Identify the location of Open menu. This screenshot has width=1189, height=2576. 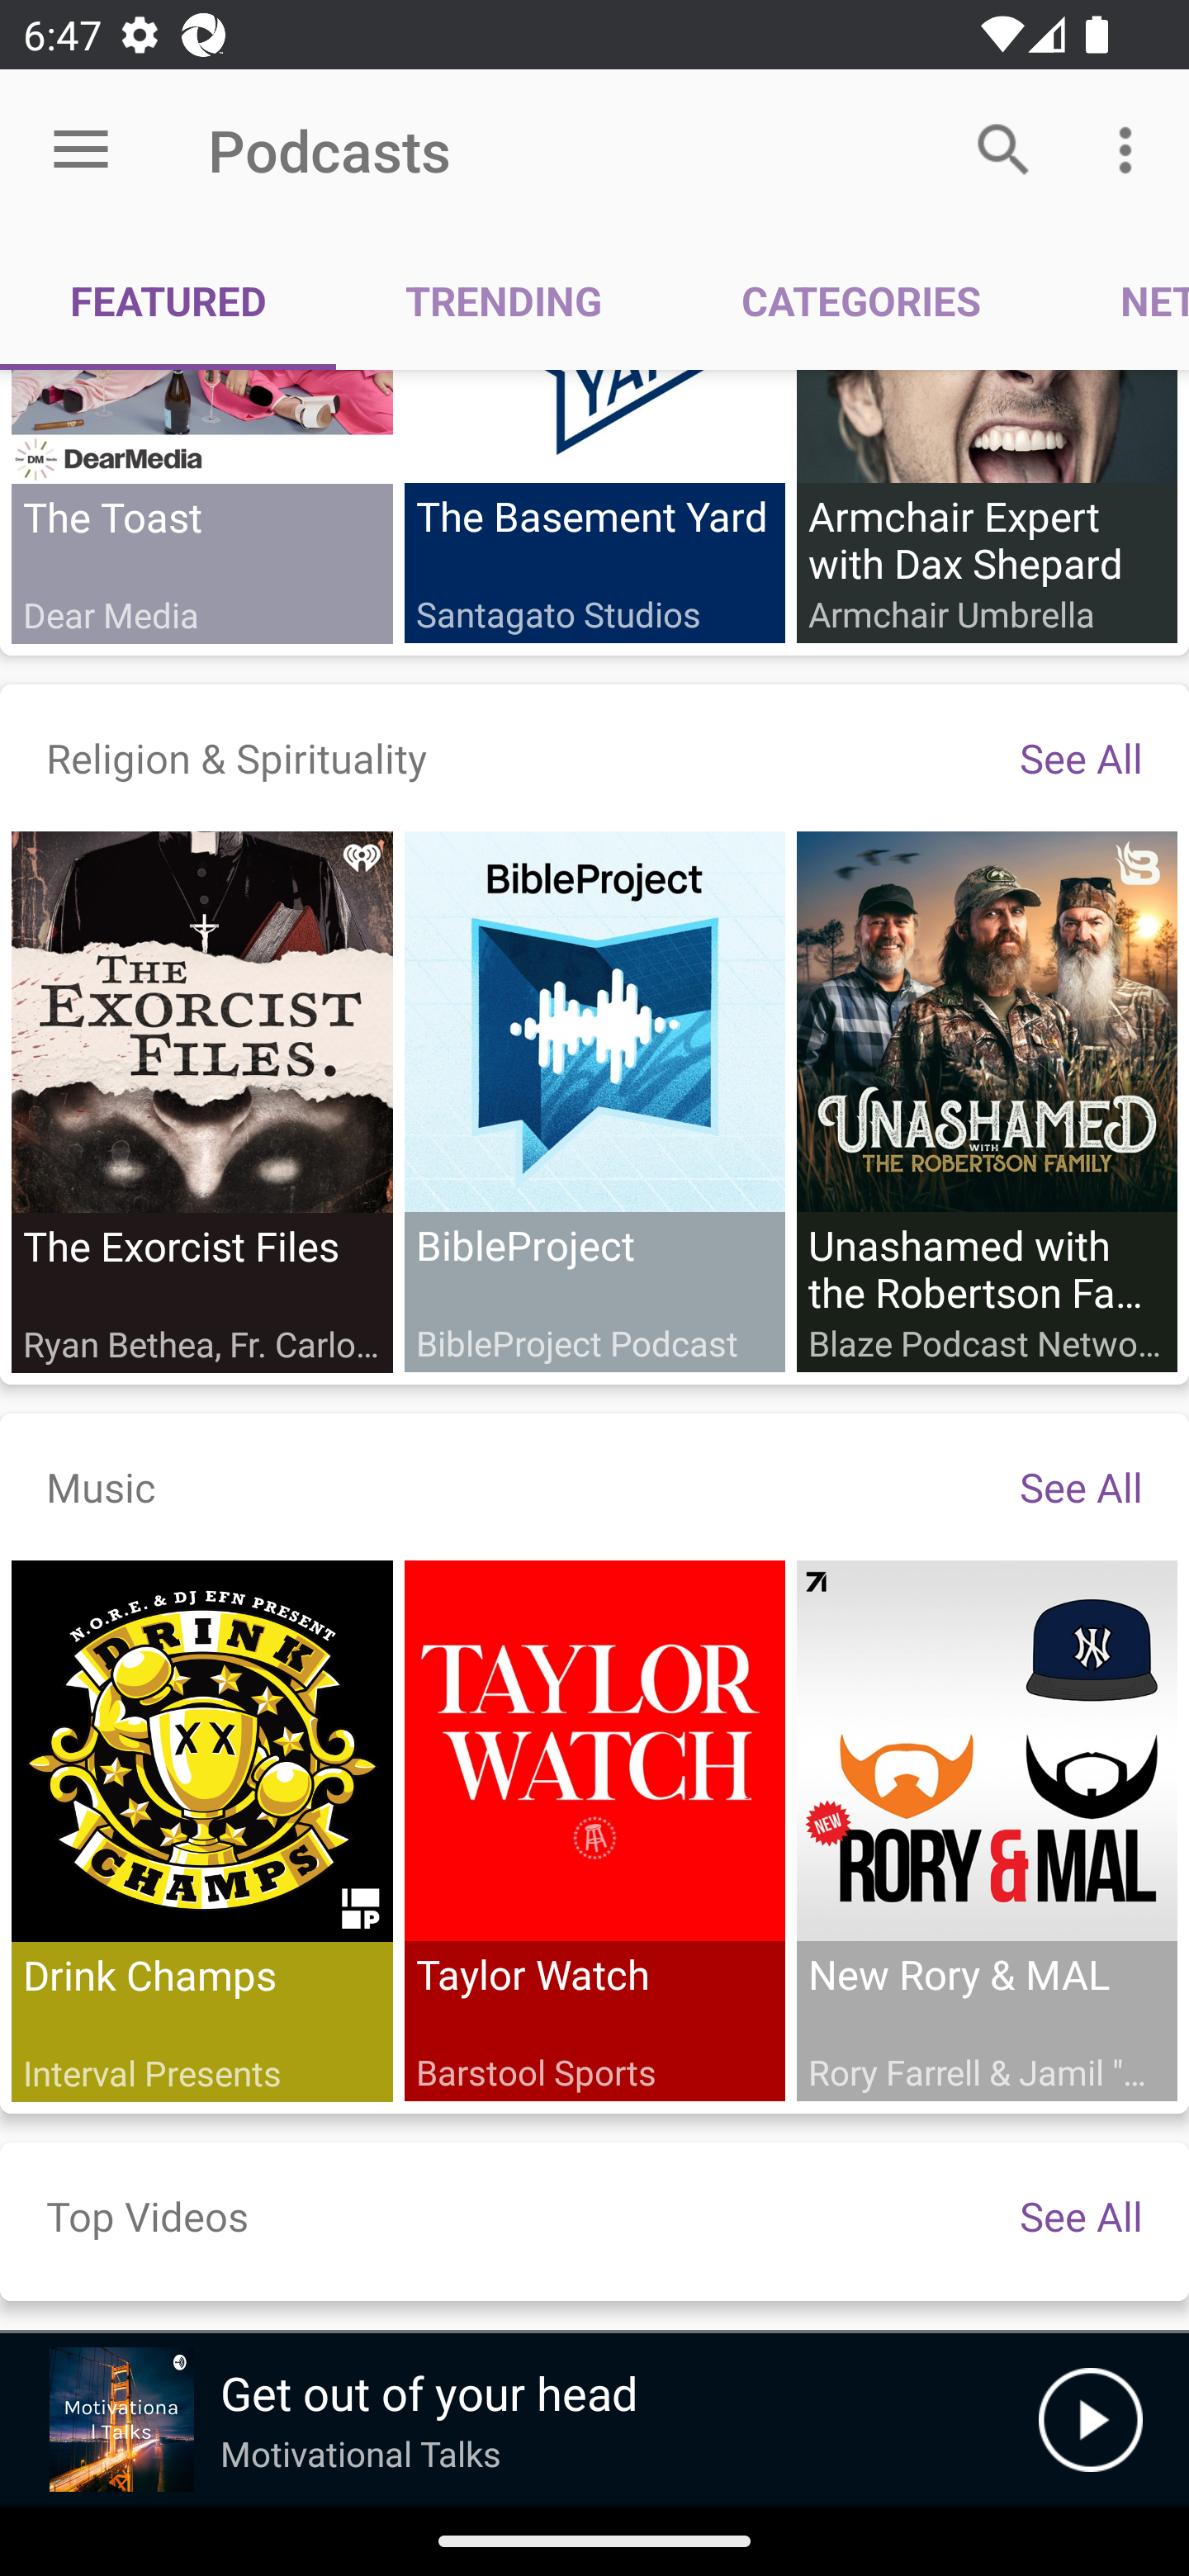
(81, 150).